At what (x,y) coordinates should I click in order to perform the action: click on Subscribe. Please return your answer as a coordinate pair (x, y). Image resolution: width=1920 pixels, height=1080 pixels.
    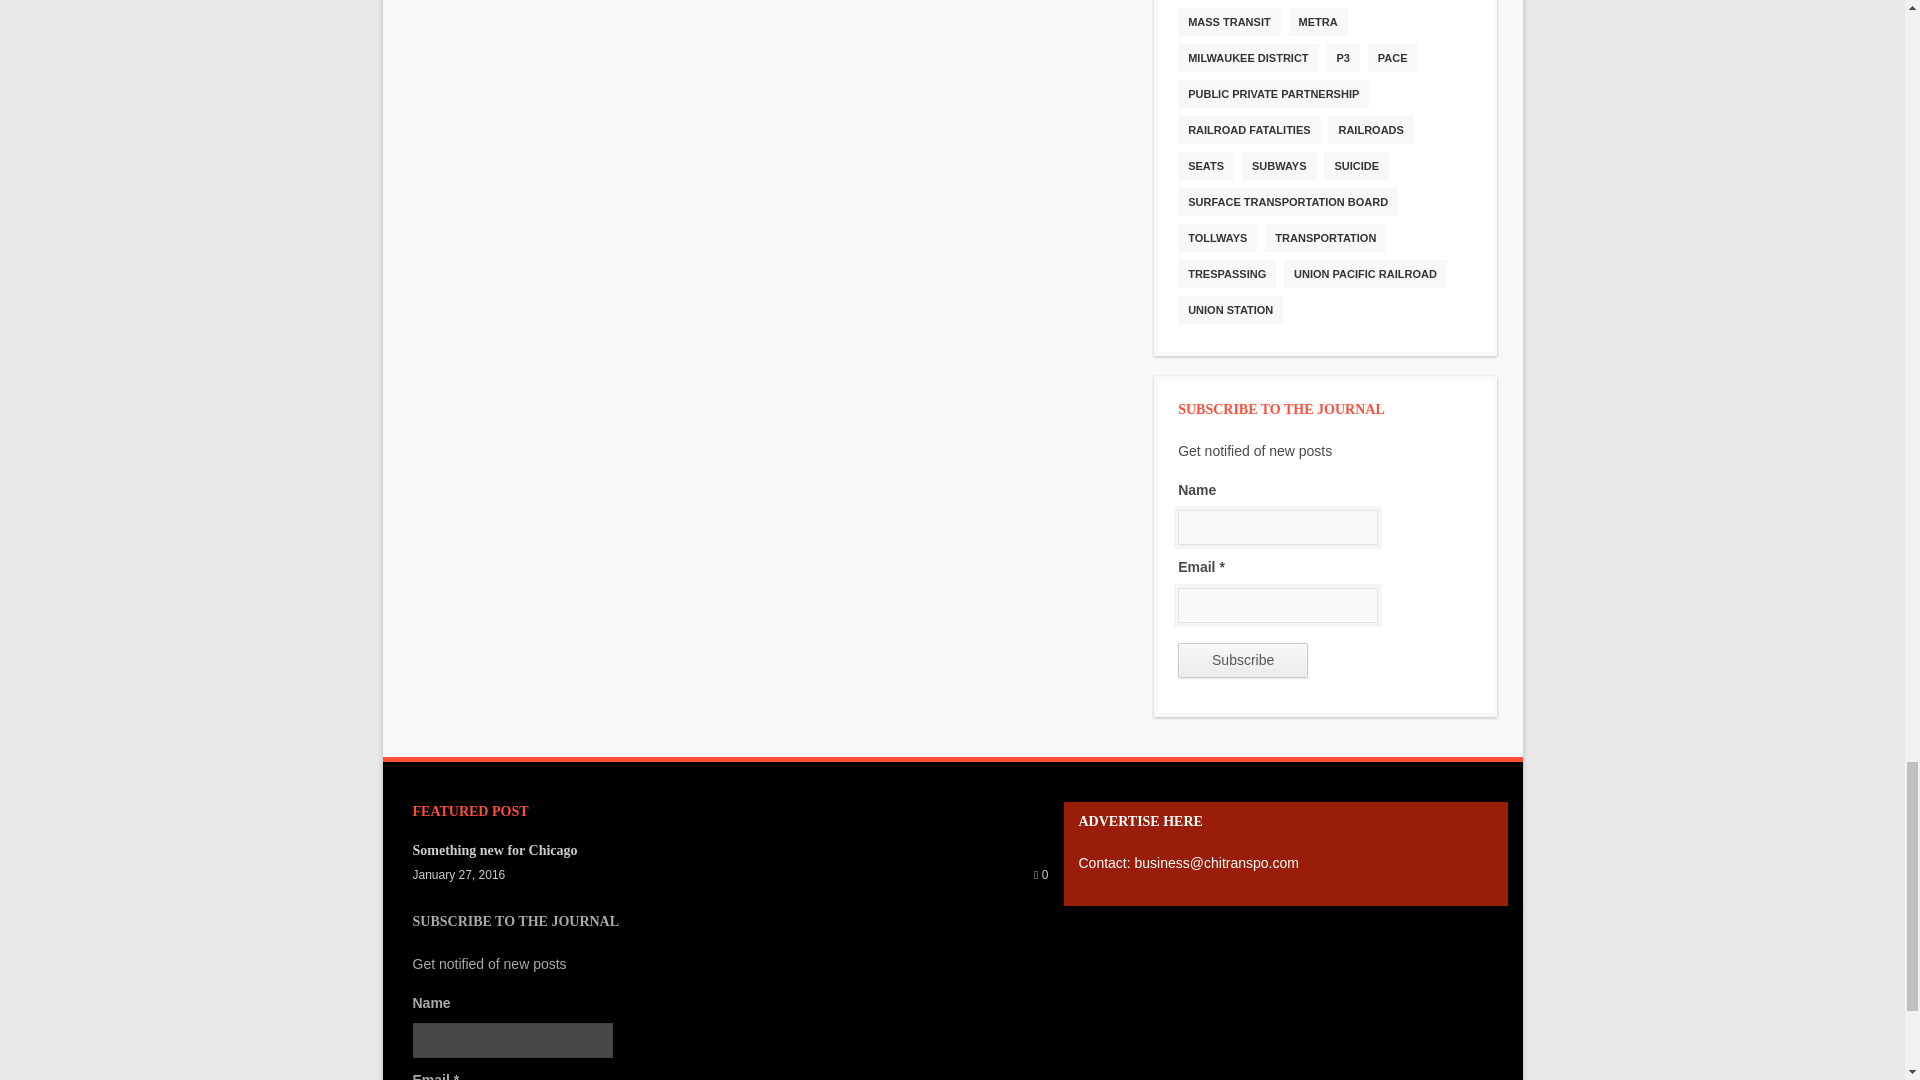
    Looking at the image, I should click on (1242, 660).